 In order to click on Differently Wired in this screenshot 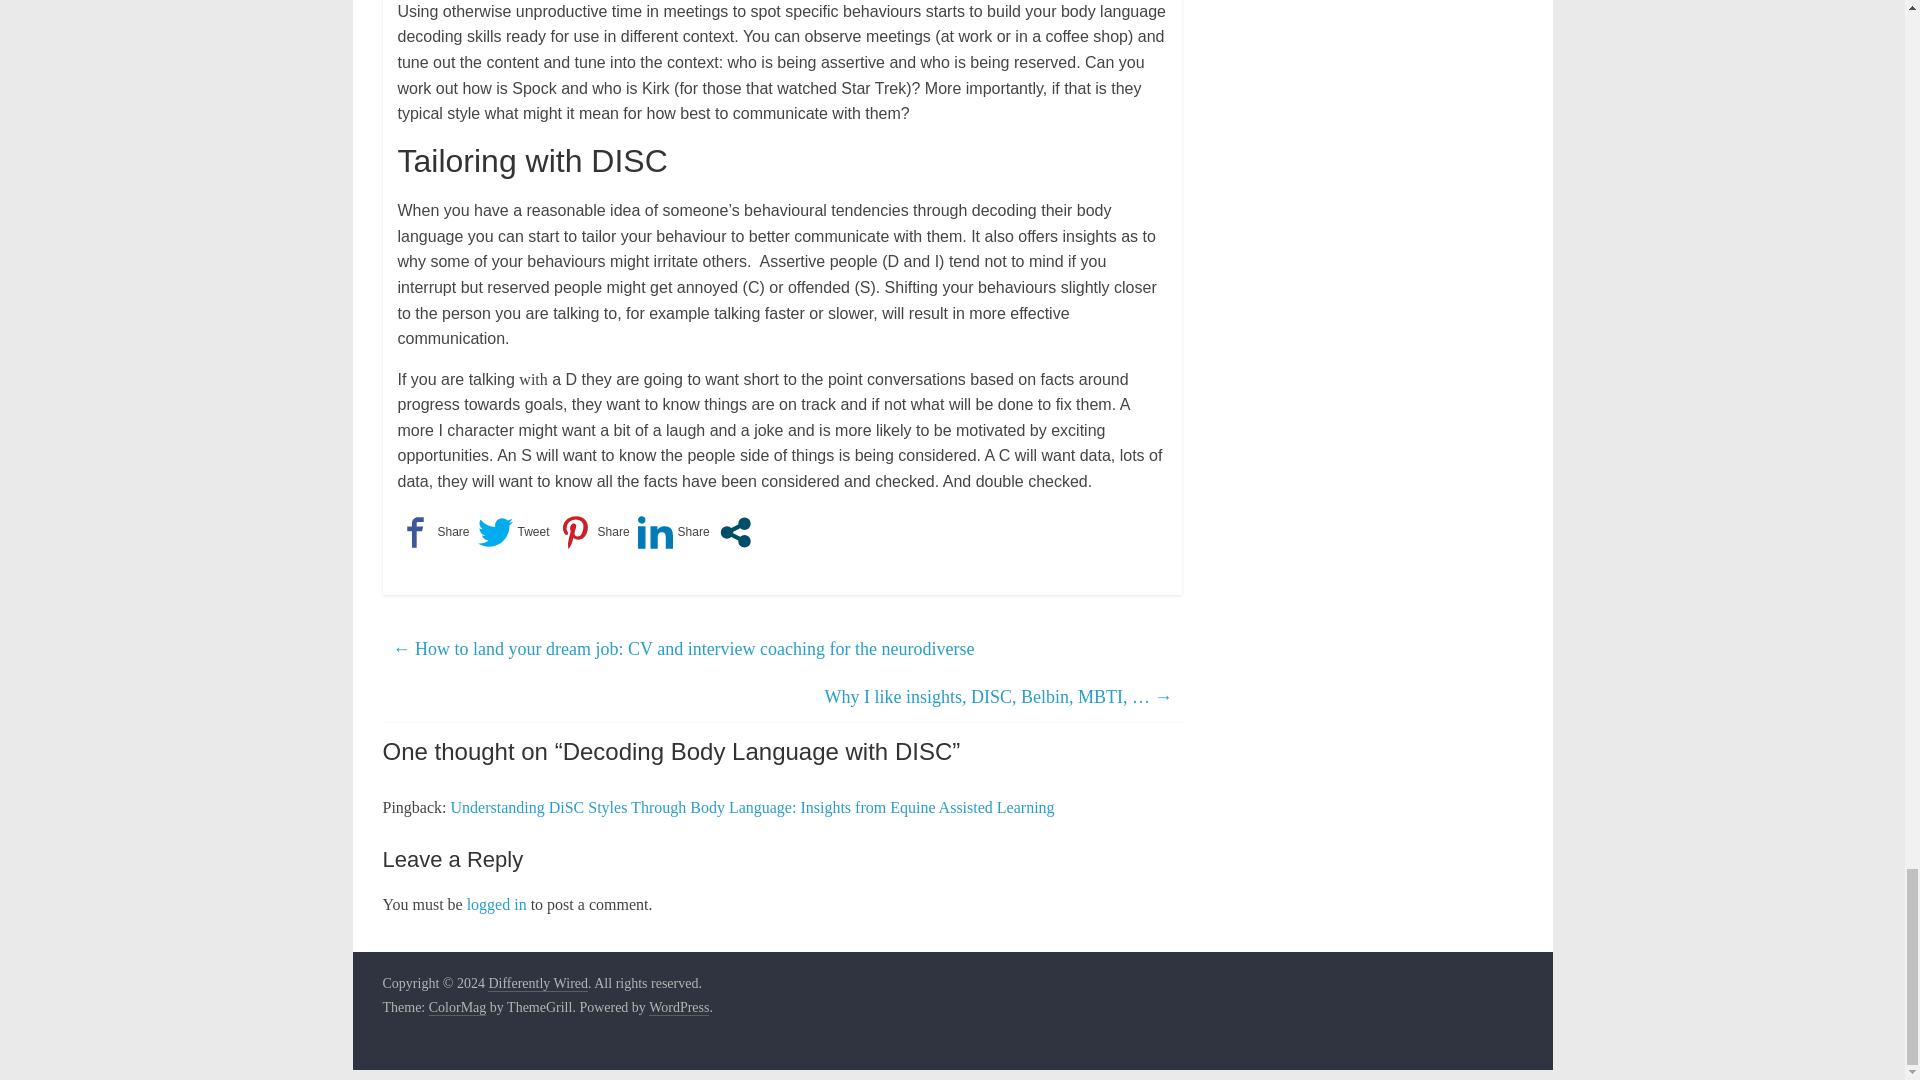, I will do `click(537, 984)`.